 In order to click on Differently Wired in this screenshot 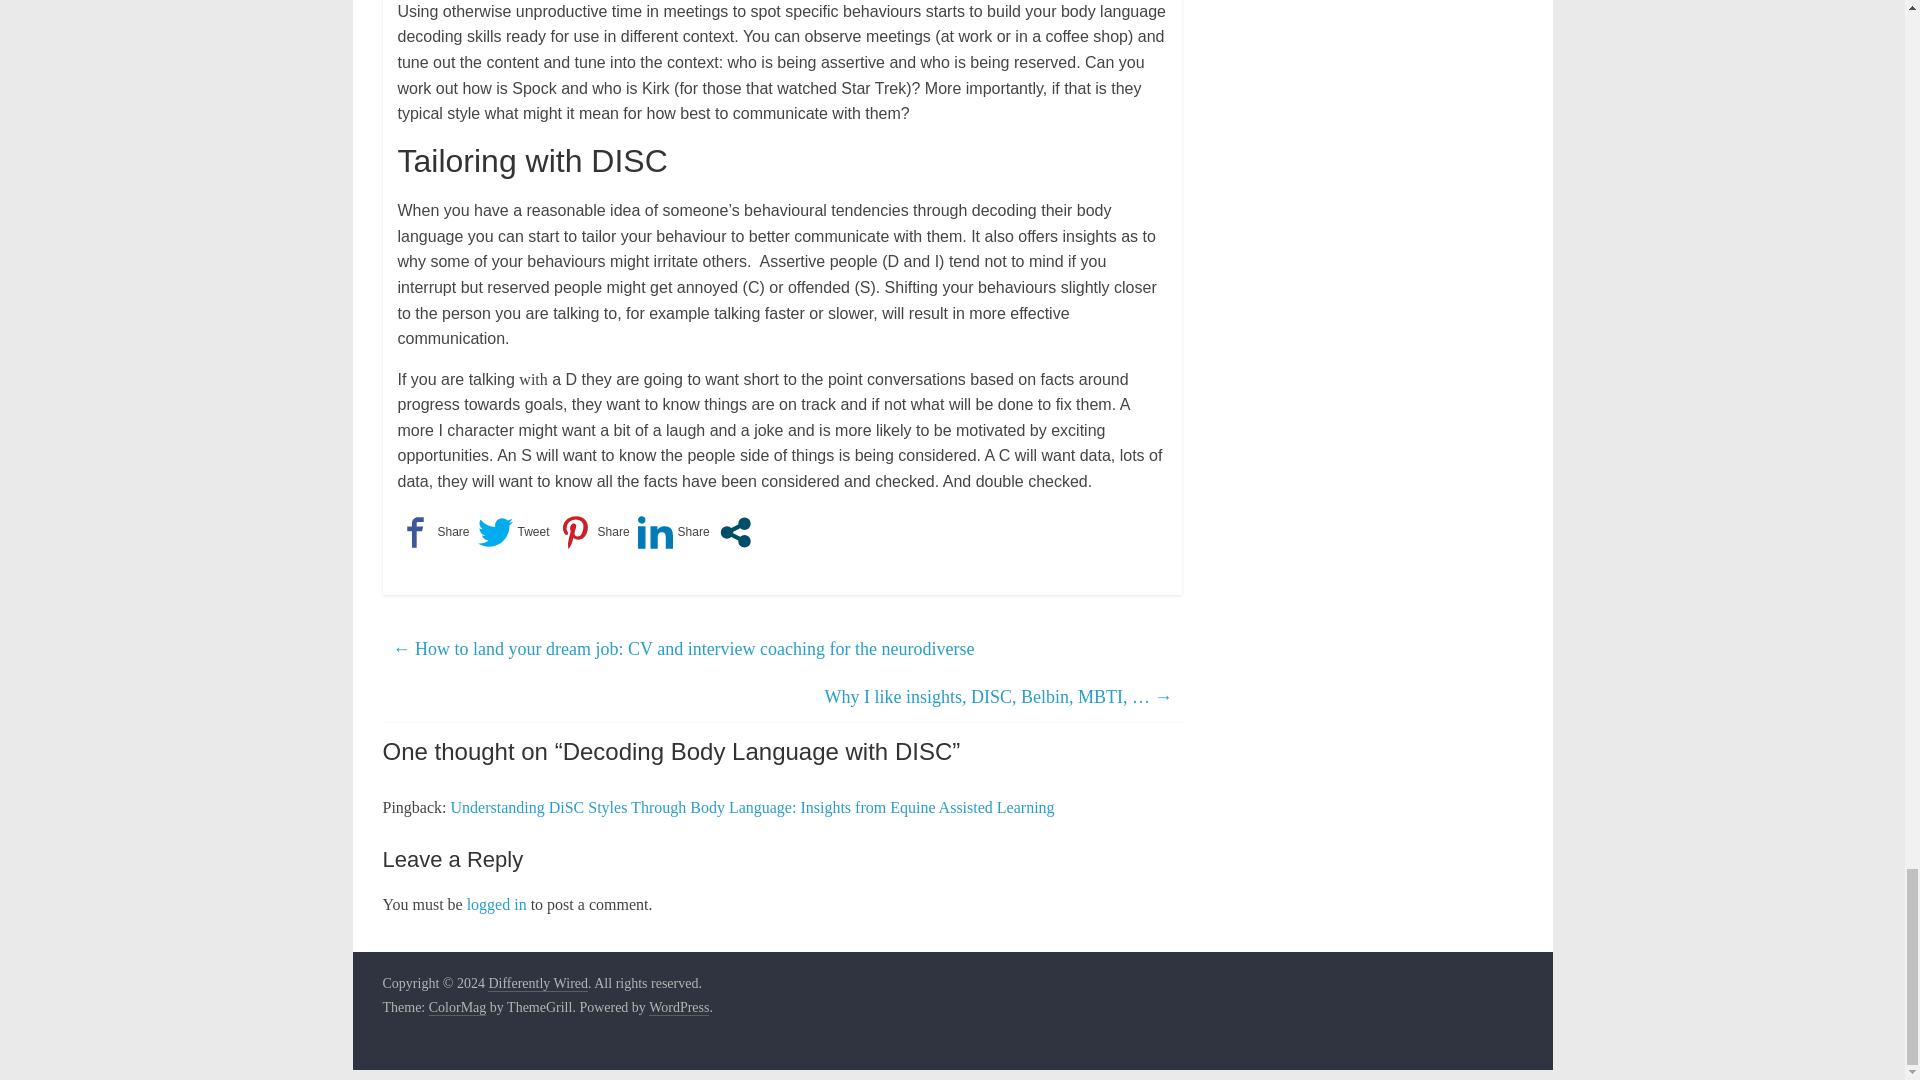, I will do `click(537, 984)`.